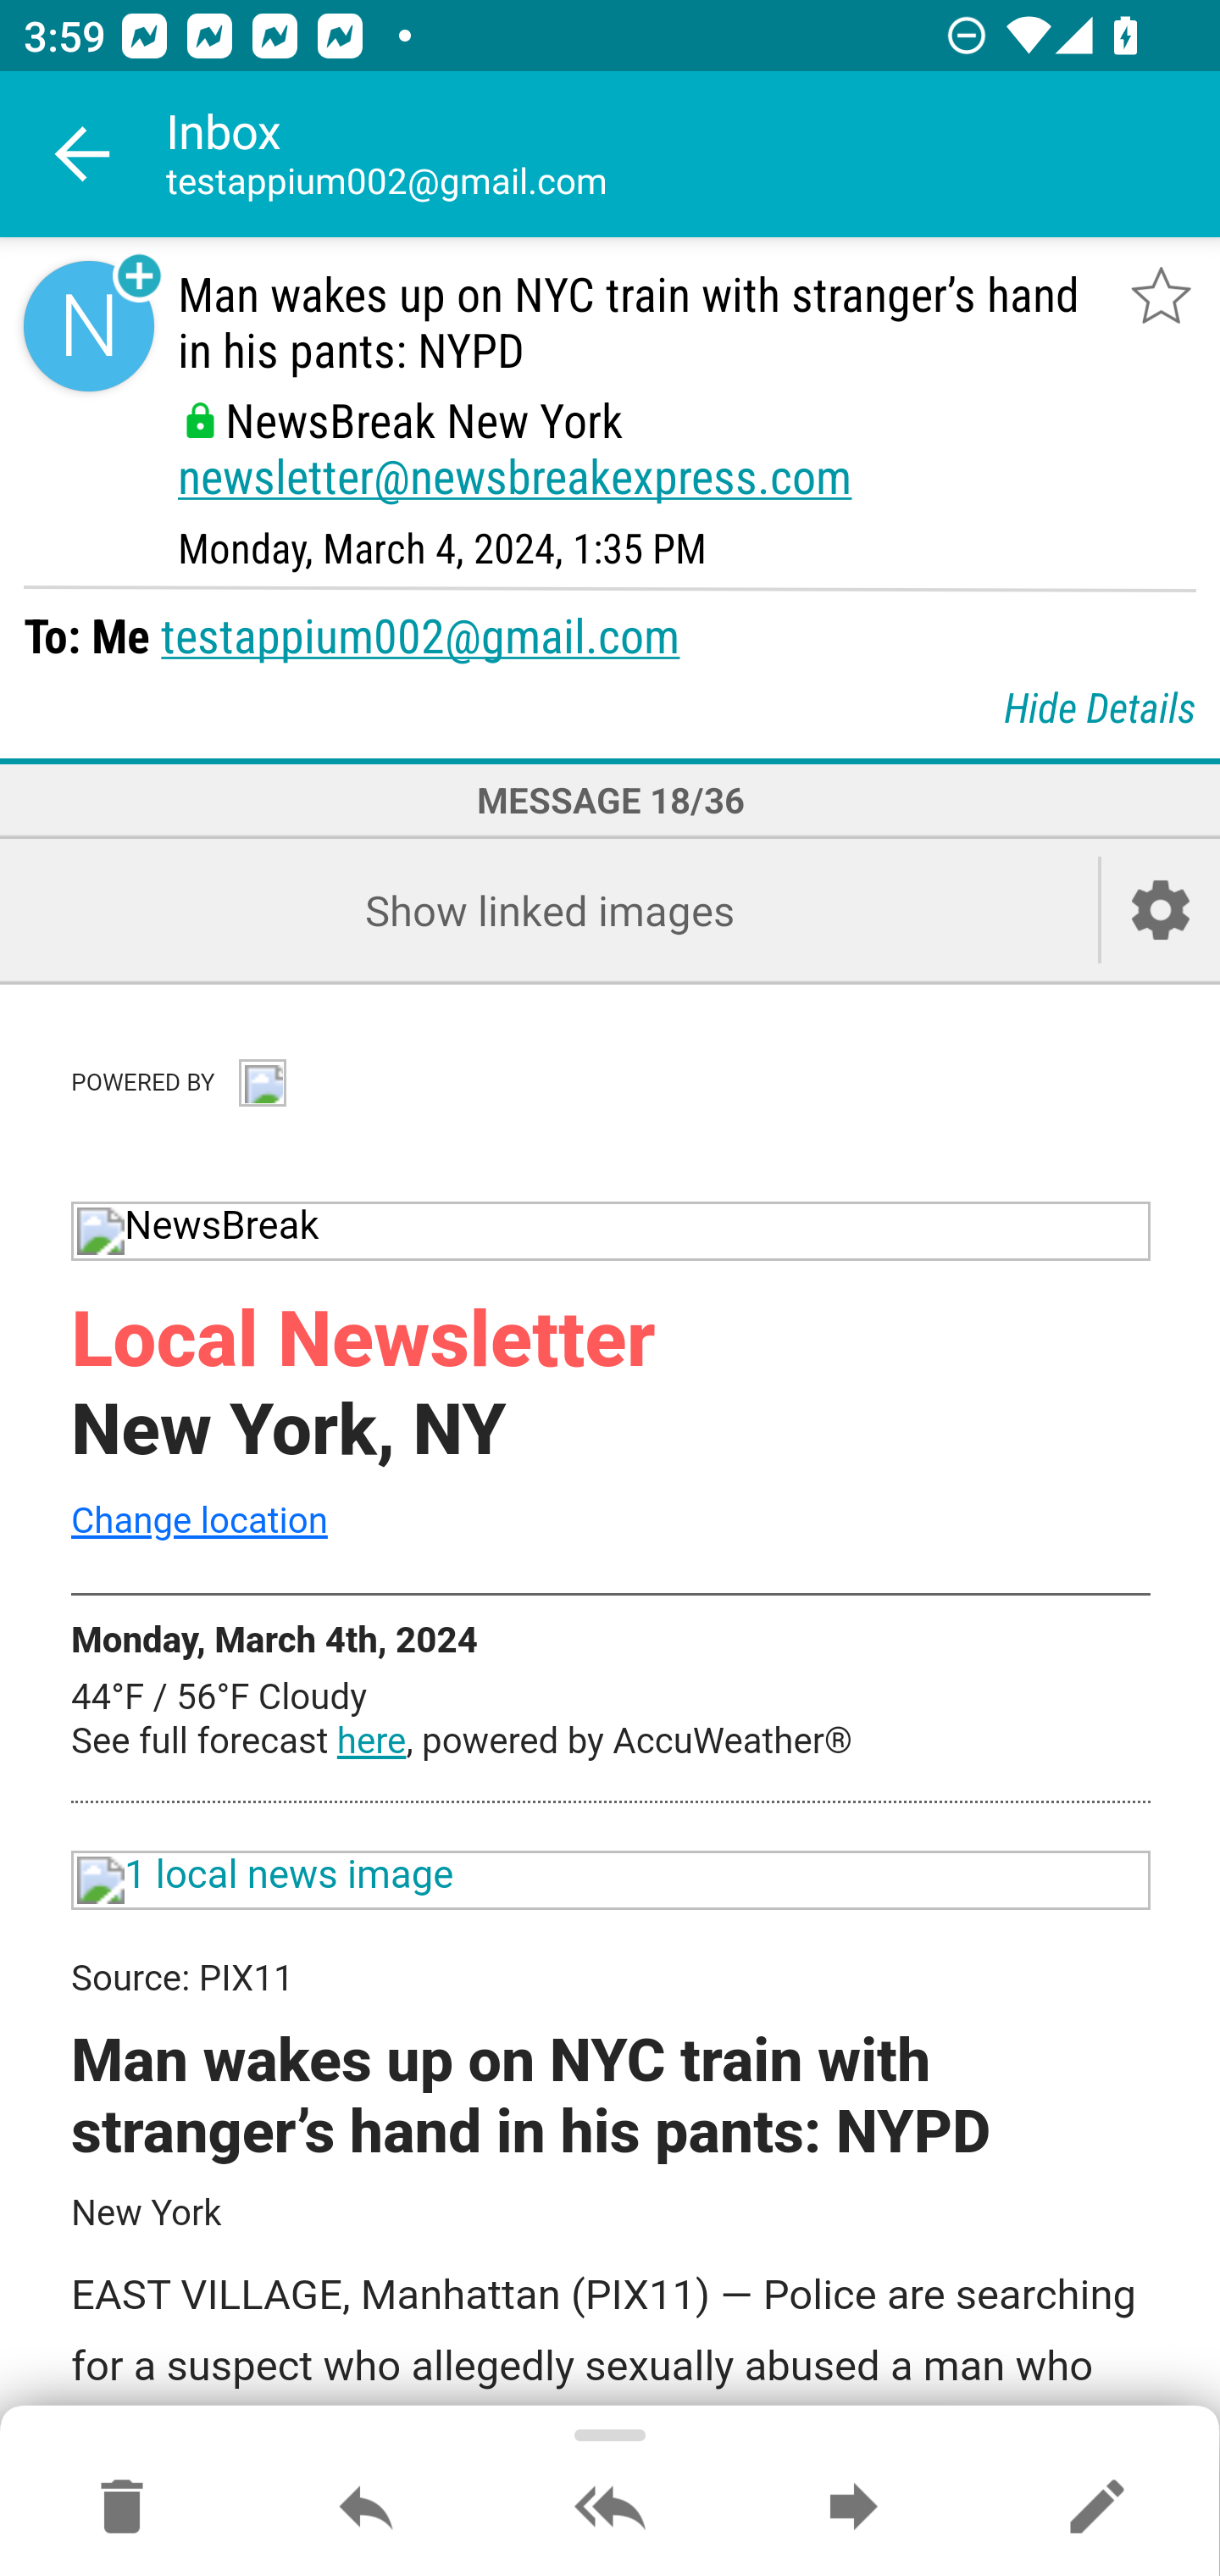 The height and width of the screenshot is (2576, 1220). I want to click on Forward, so click(853, 2508).